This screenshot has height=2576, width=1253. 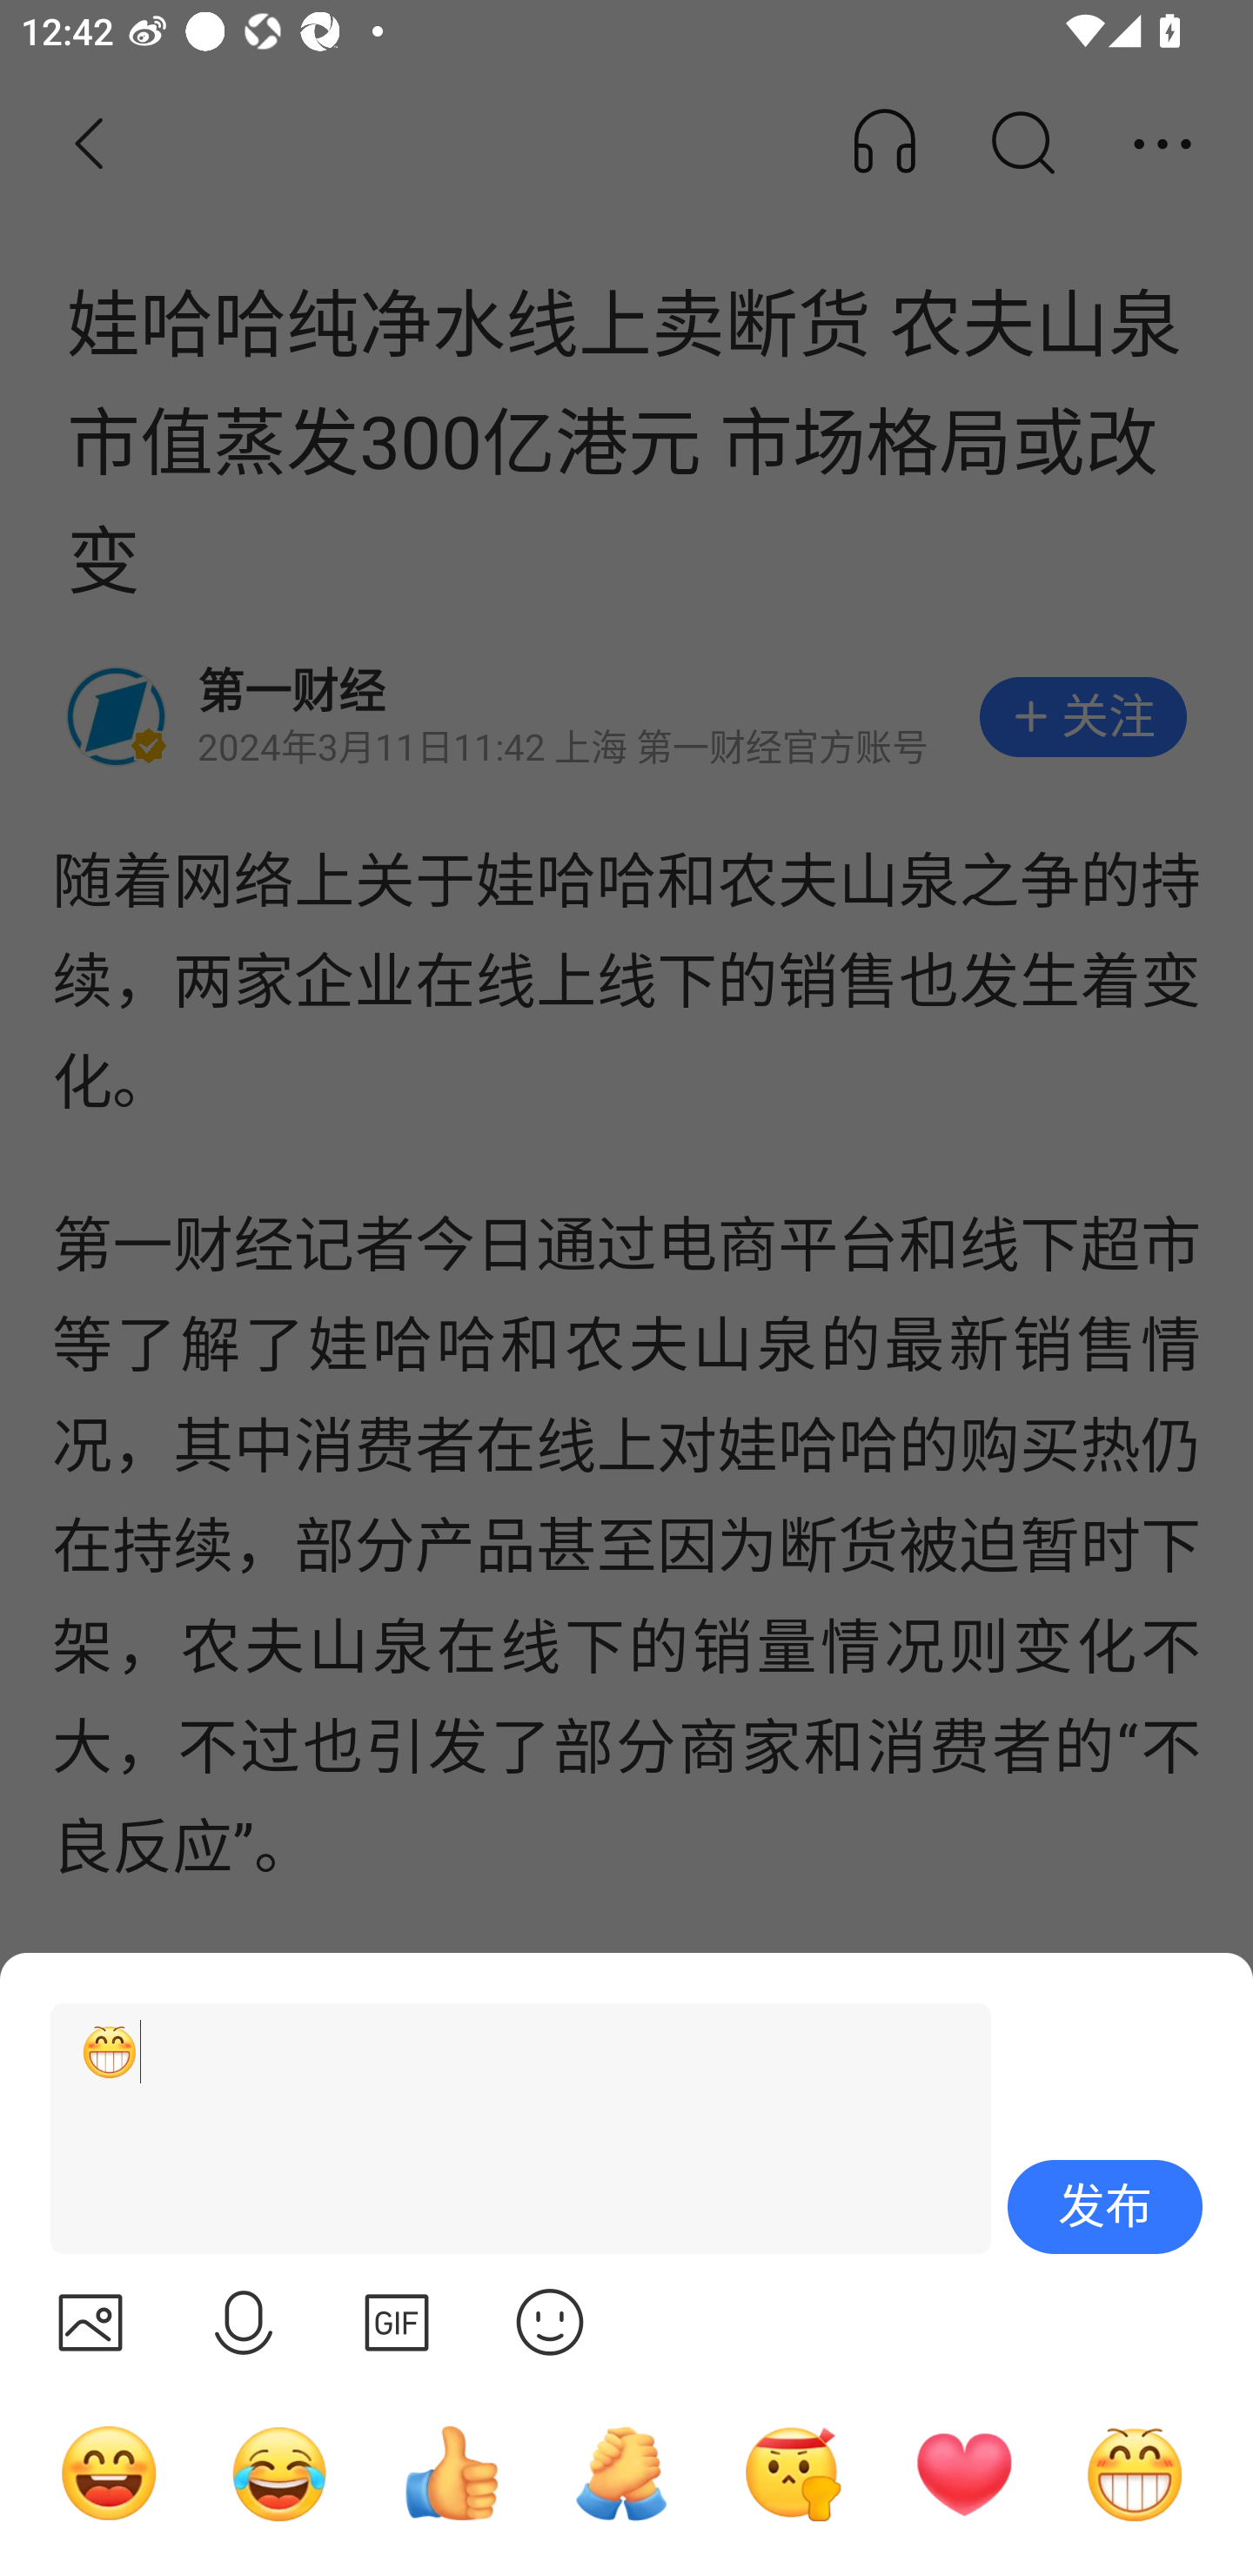 What do you see at coordinates (451, 2472) in the screenshot?
I see `点赞` at bounding box center [451, 2472].